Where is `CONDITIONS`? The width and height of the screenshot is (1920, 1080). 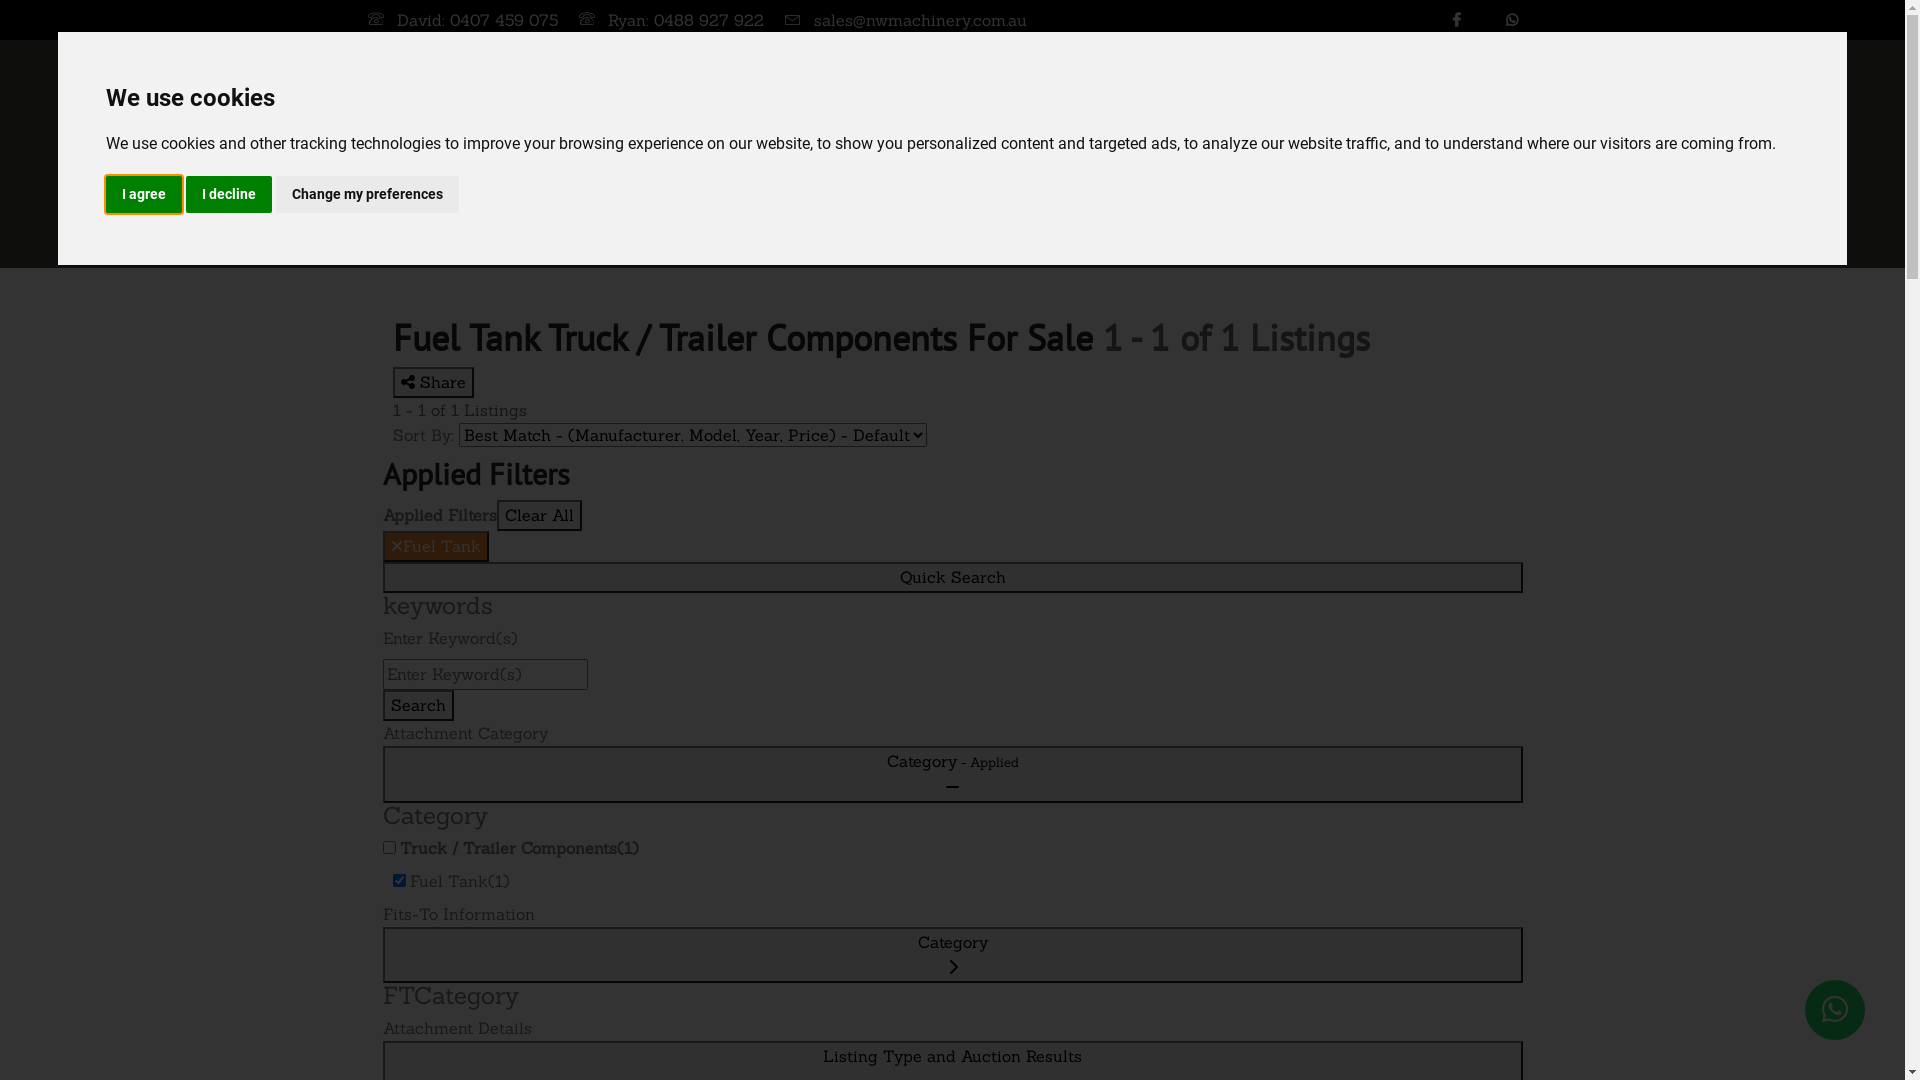
CONDITIONS is located at coordinates (1395, 154).